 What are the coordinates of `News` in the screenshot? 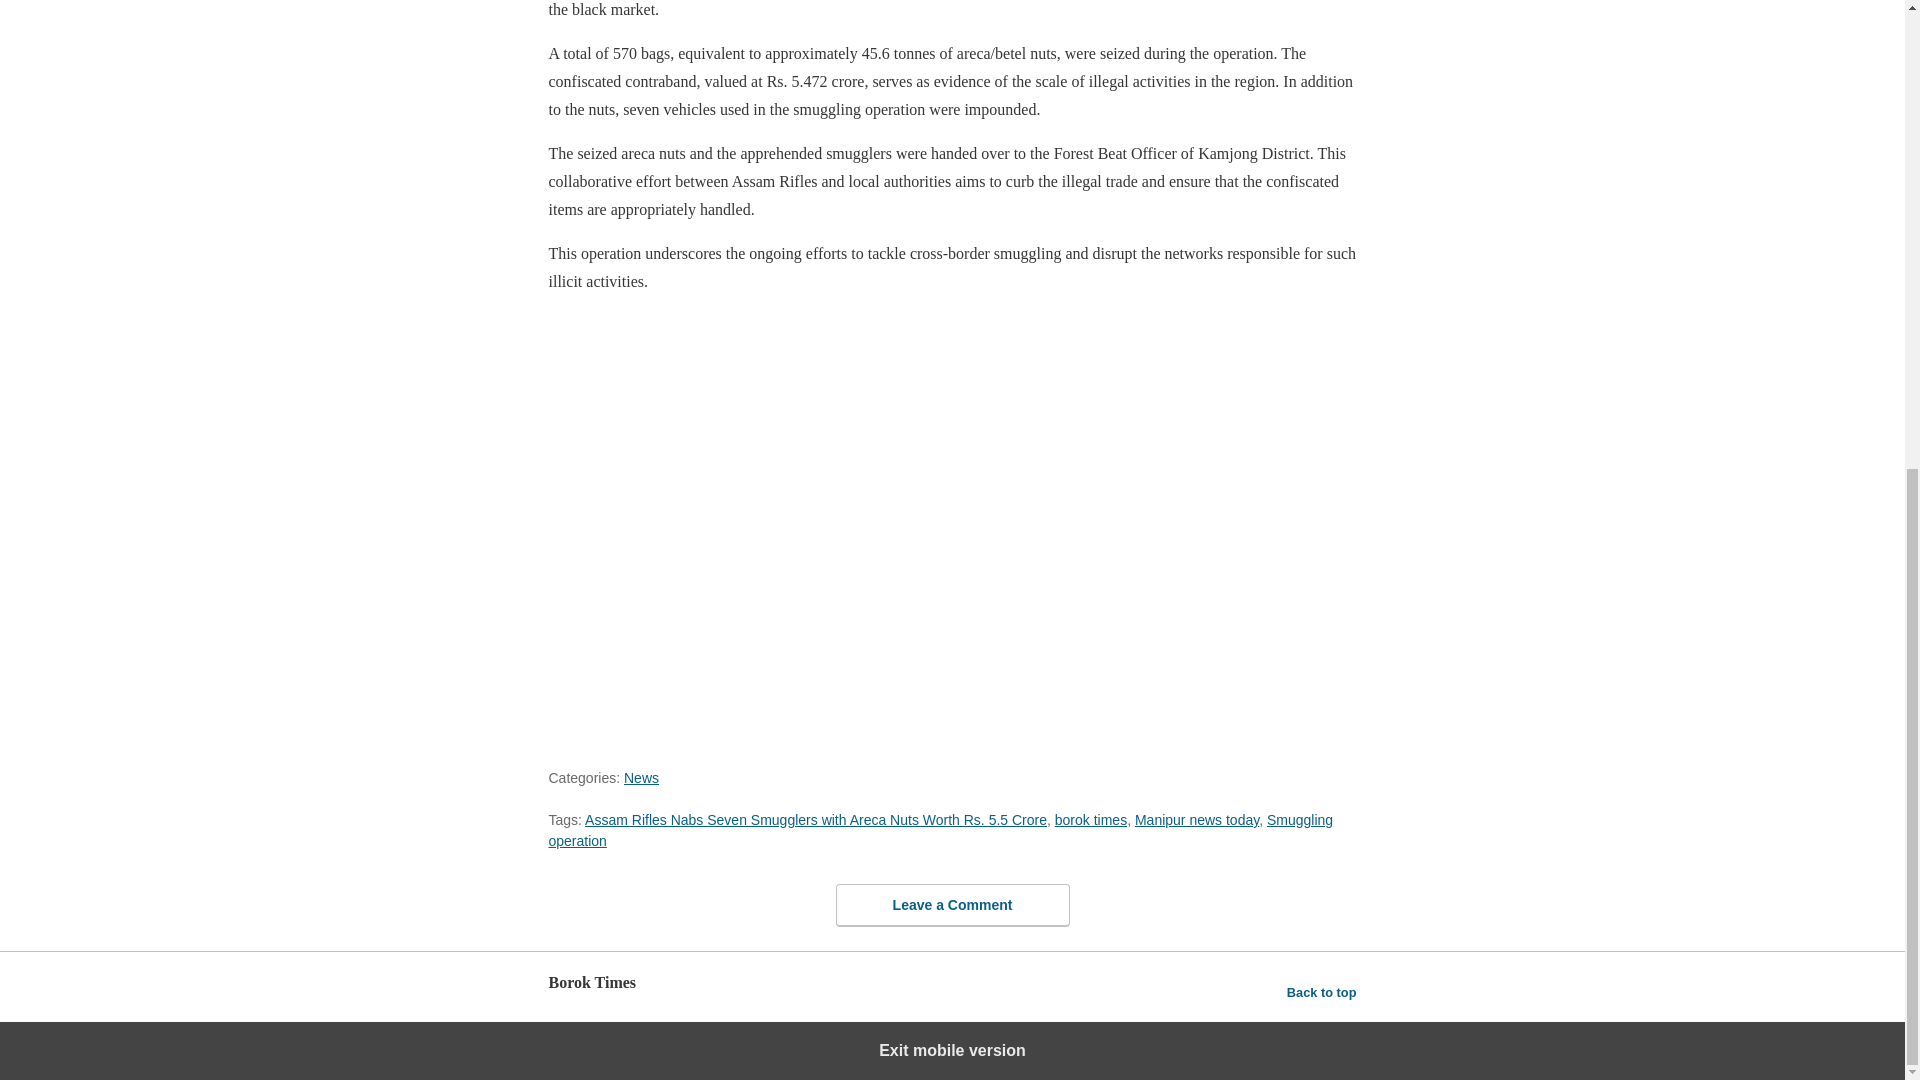 It's located at (641, 778).